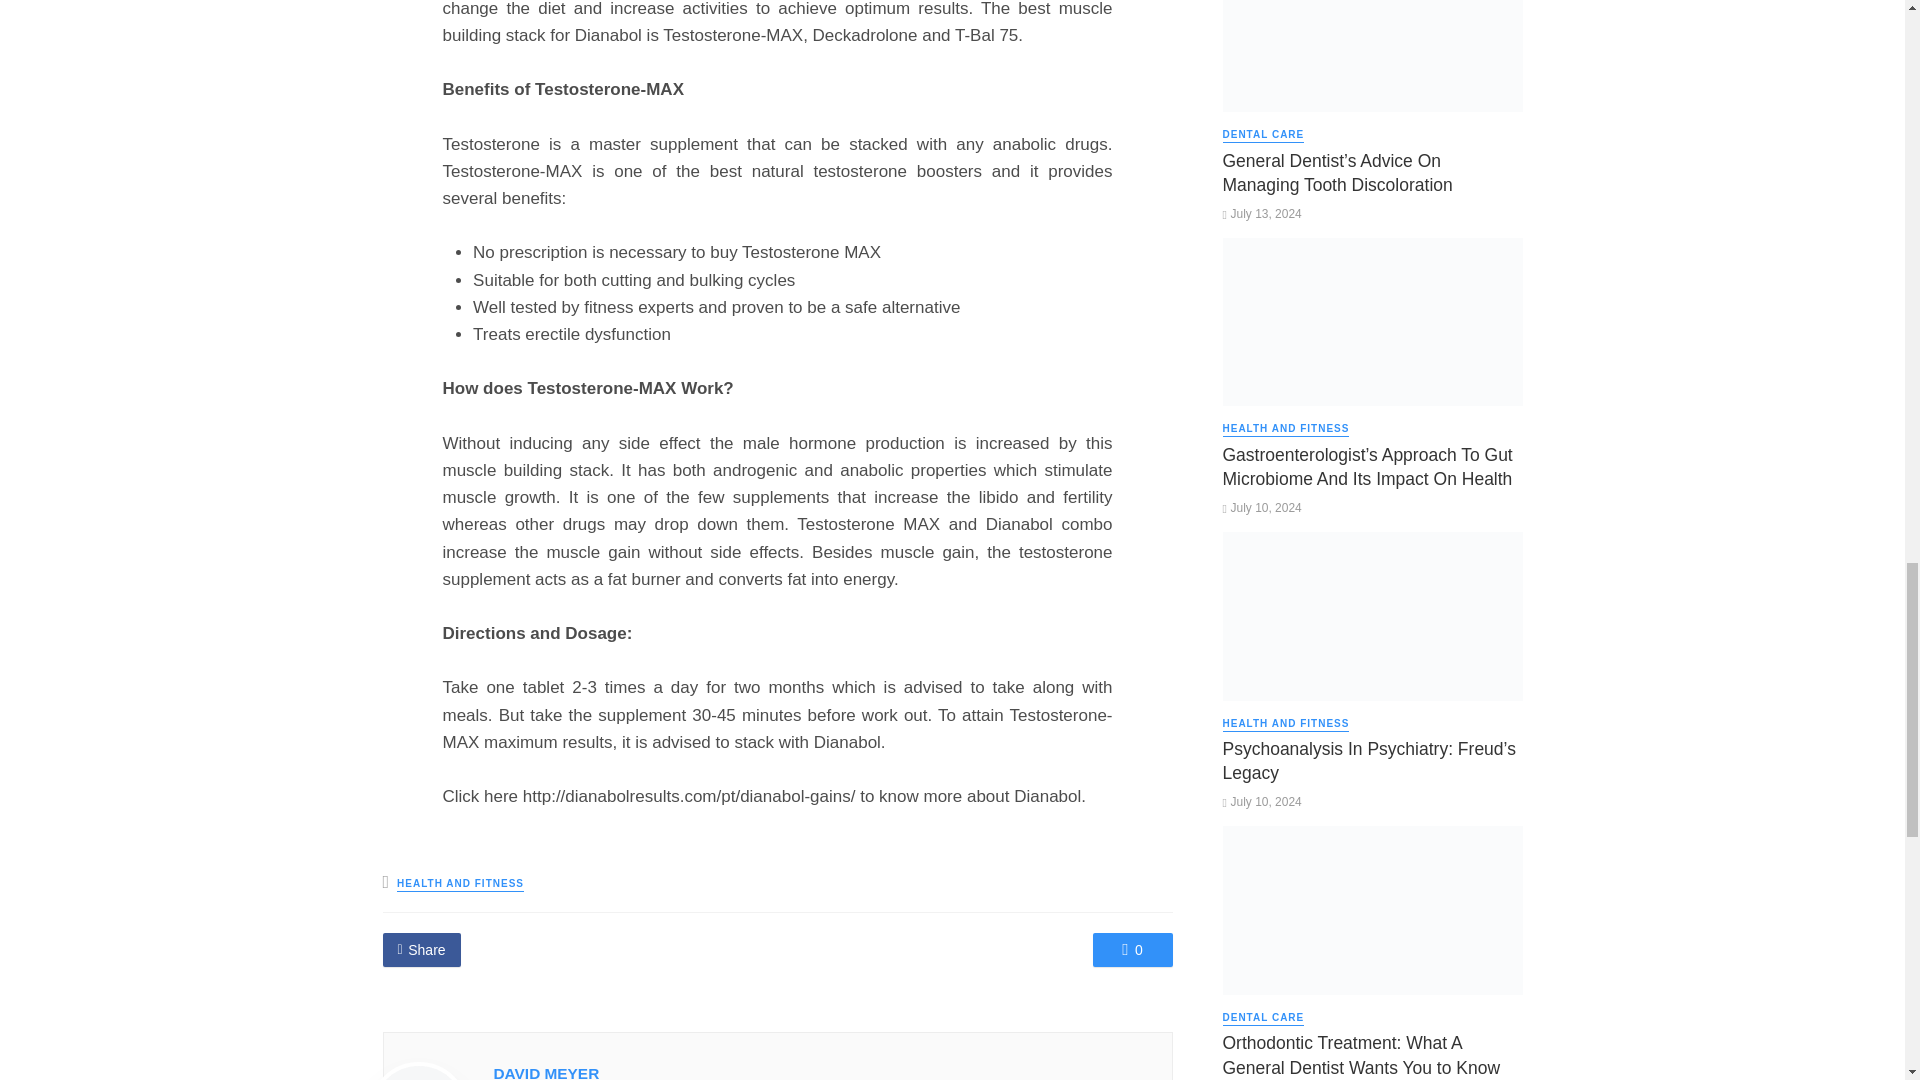  I want to click on Share on Facebook, so click(421, 950).